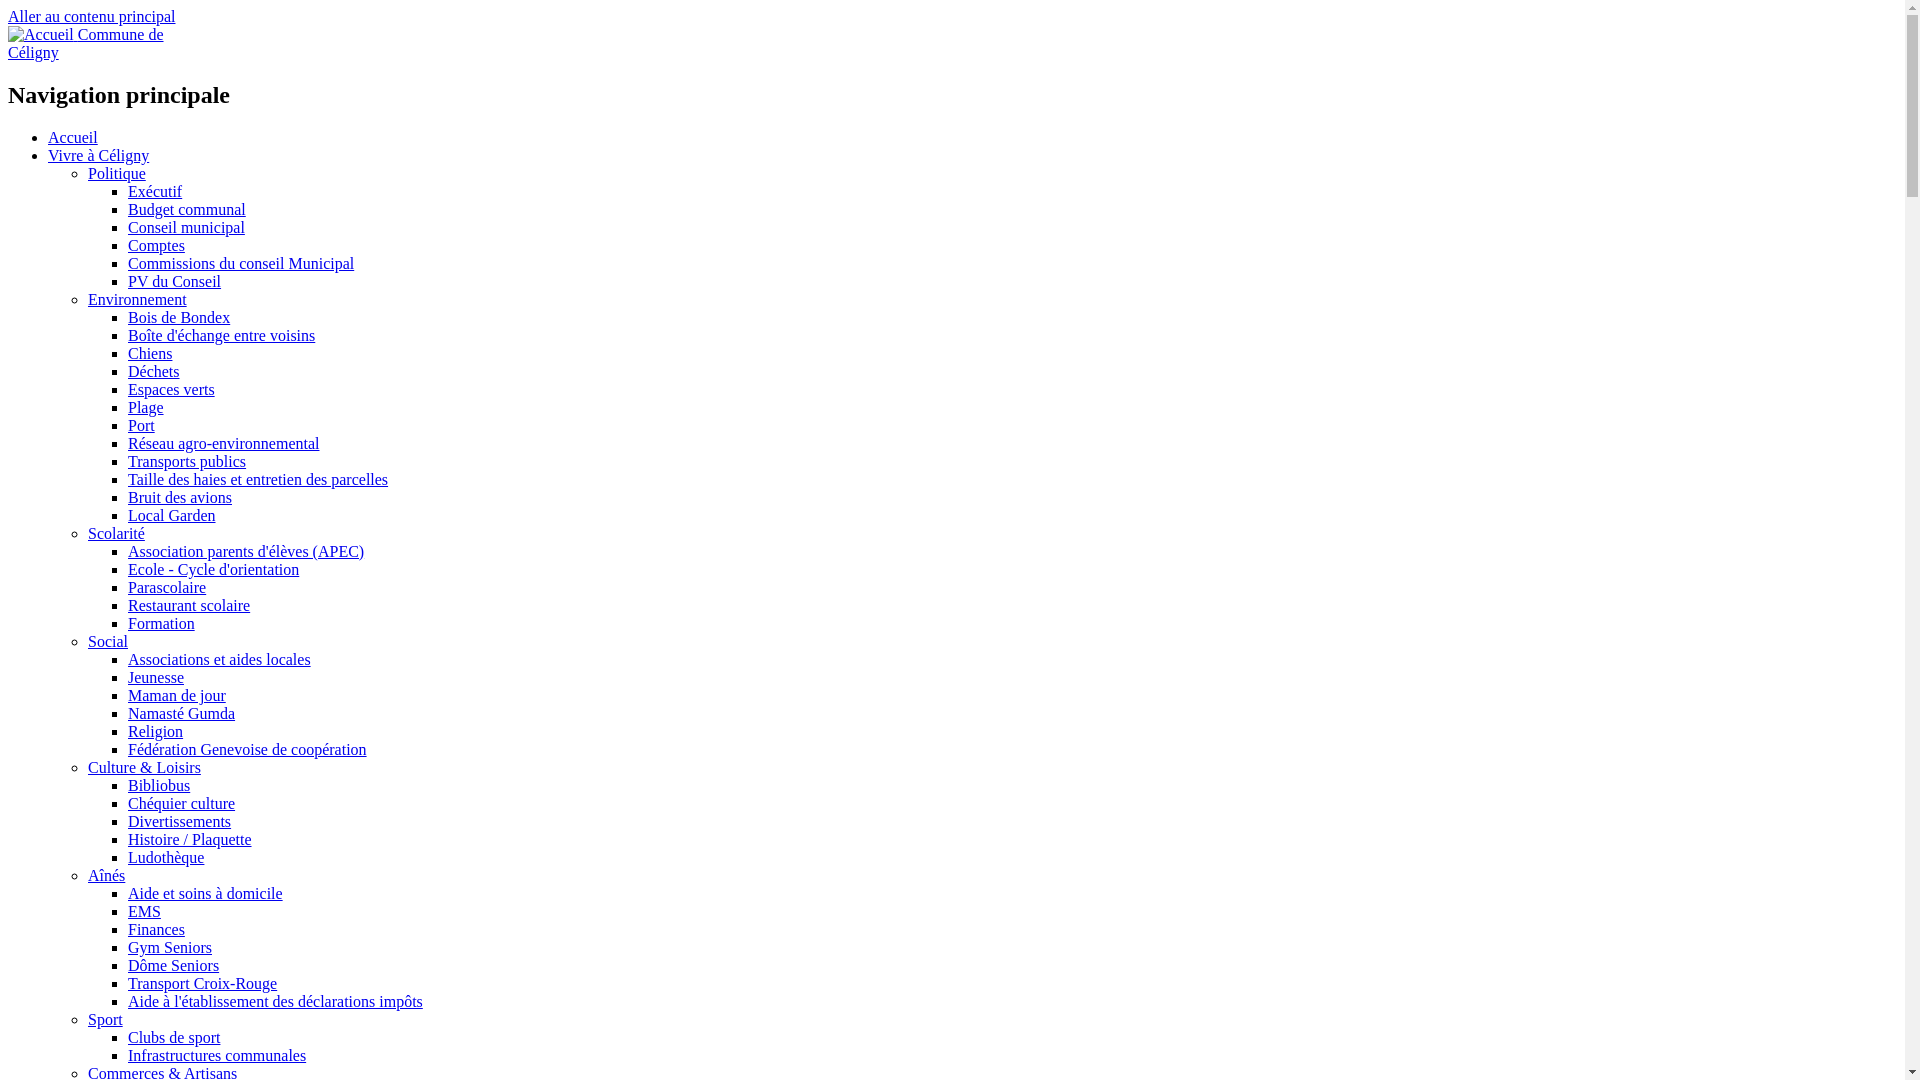  What do you see at coordinates (202, 984) in the screenshot?
I see `Transport Croix-Rouge` at bounding box center [202, 984].